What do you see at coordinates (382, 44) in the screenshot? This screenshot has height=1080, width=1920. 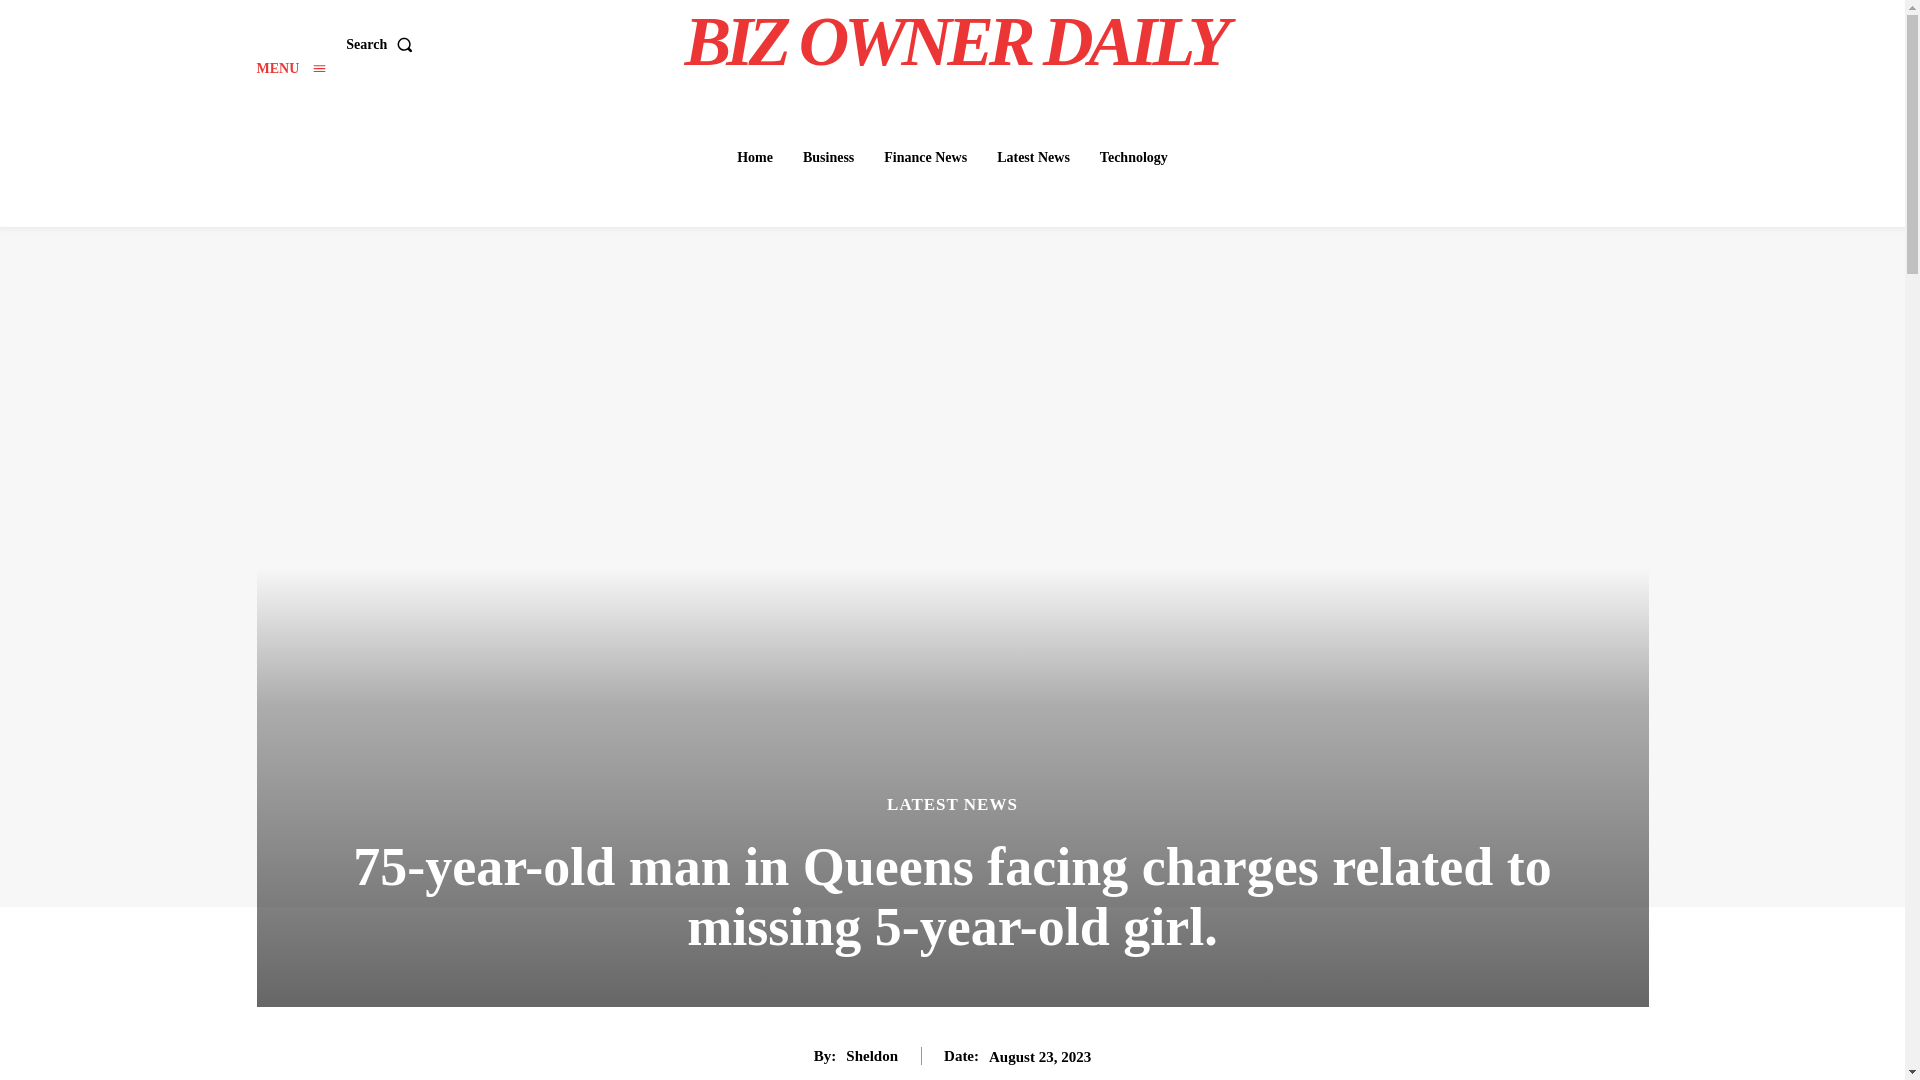 I see `Search` at bounding box center [382, 44].